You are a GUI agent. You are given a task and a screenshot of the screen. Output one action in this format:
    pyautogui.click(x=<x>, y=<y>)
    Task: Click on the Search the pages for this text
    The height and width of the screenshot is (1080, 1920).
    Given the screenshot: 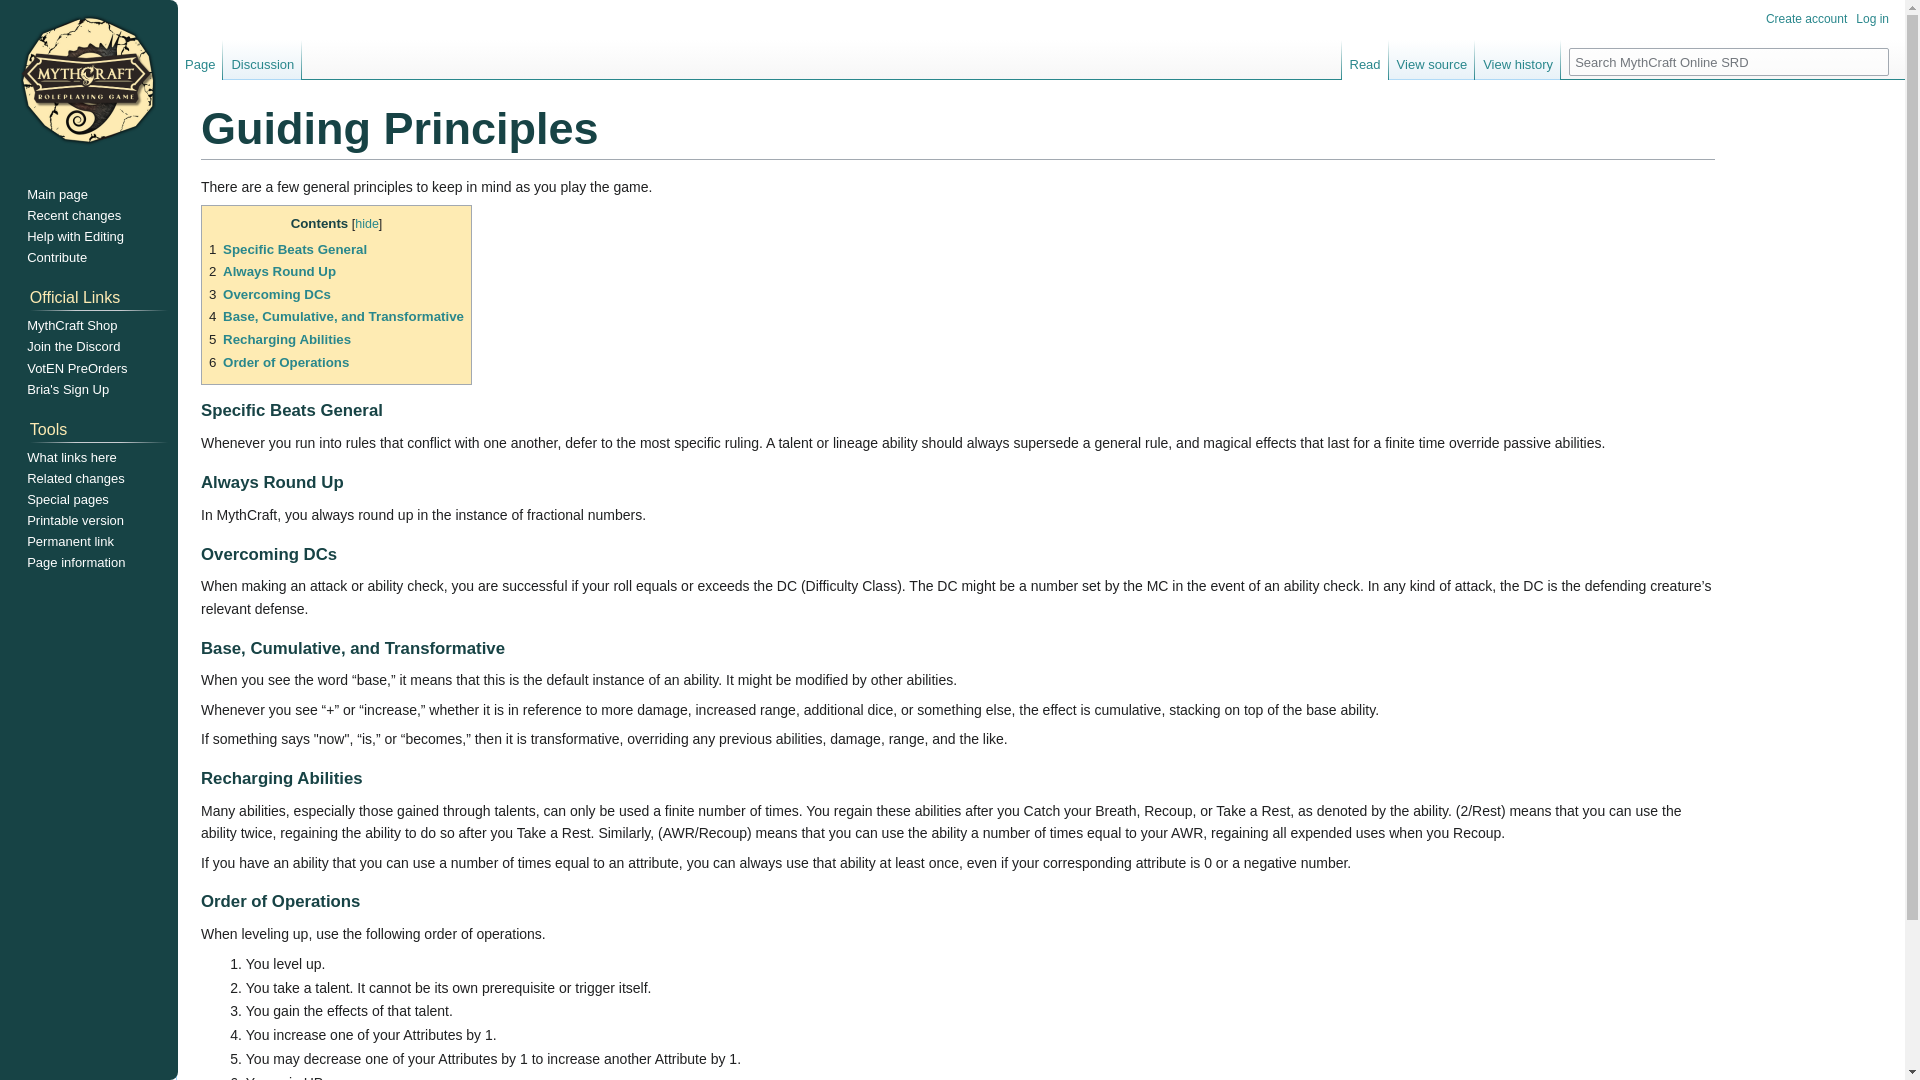 What is the action you would take?
    pyautogui.click(x=1874, y=61)
    